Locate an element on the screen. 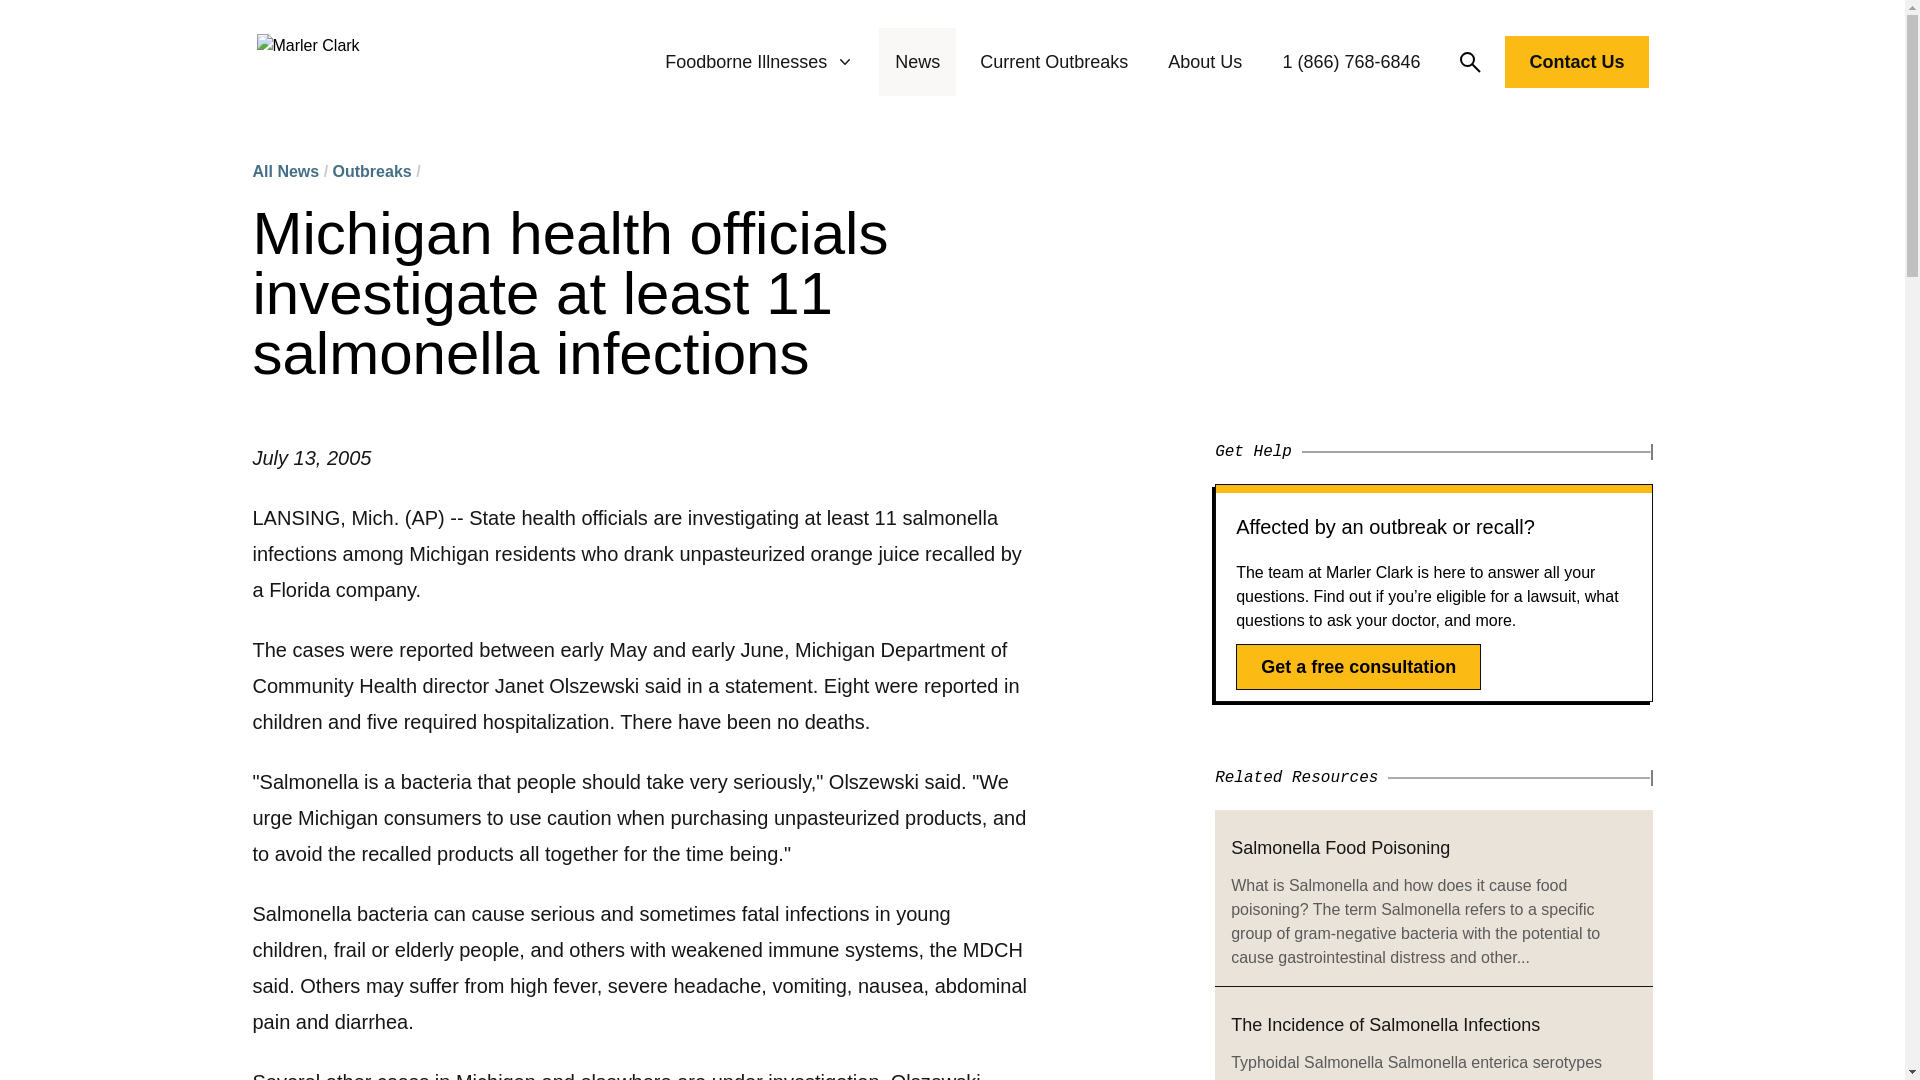 This screenshot has height=1080, width=1920. Outbreaks is located at coordinates (372, 172).